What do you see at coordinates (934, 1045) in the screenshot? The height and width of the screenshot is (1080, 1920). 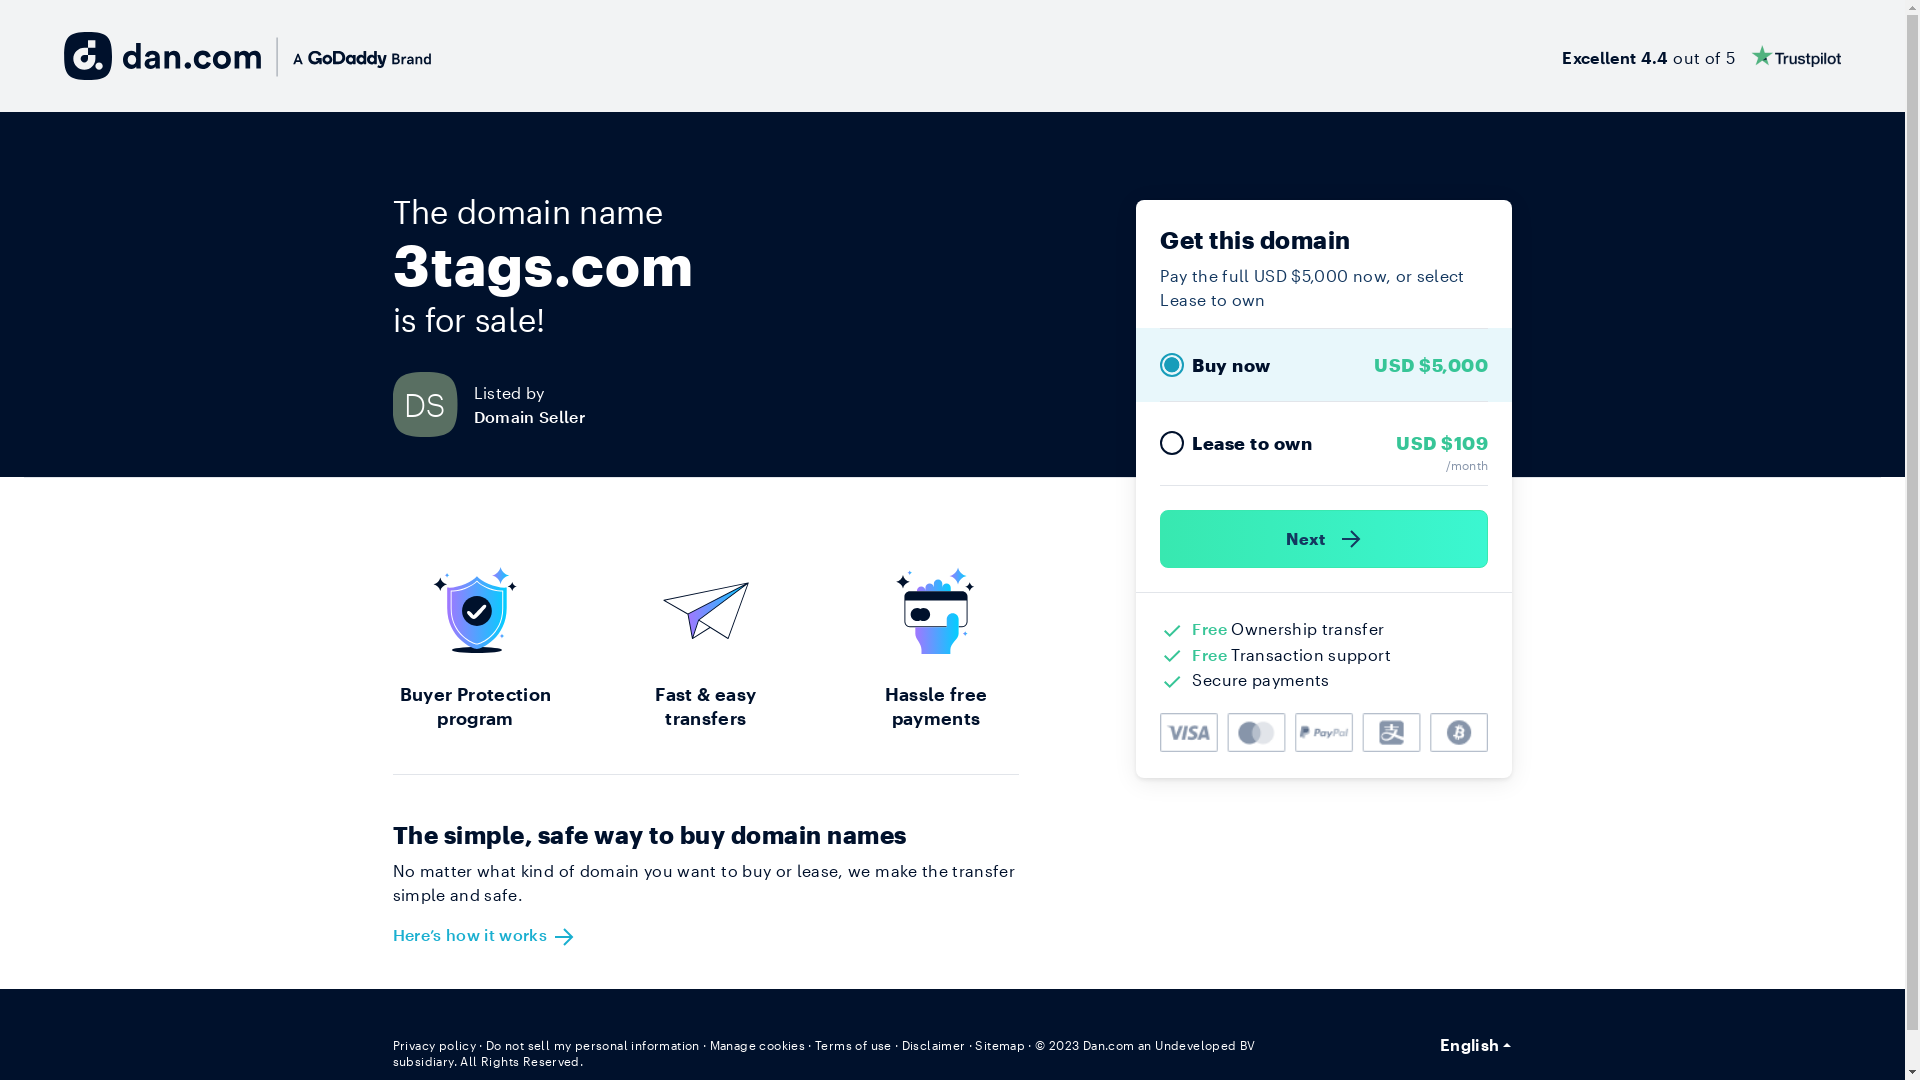 I see `Disclaimer` at bounding box center [934, 1045].